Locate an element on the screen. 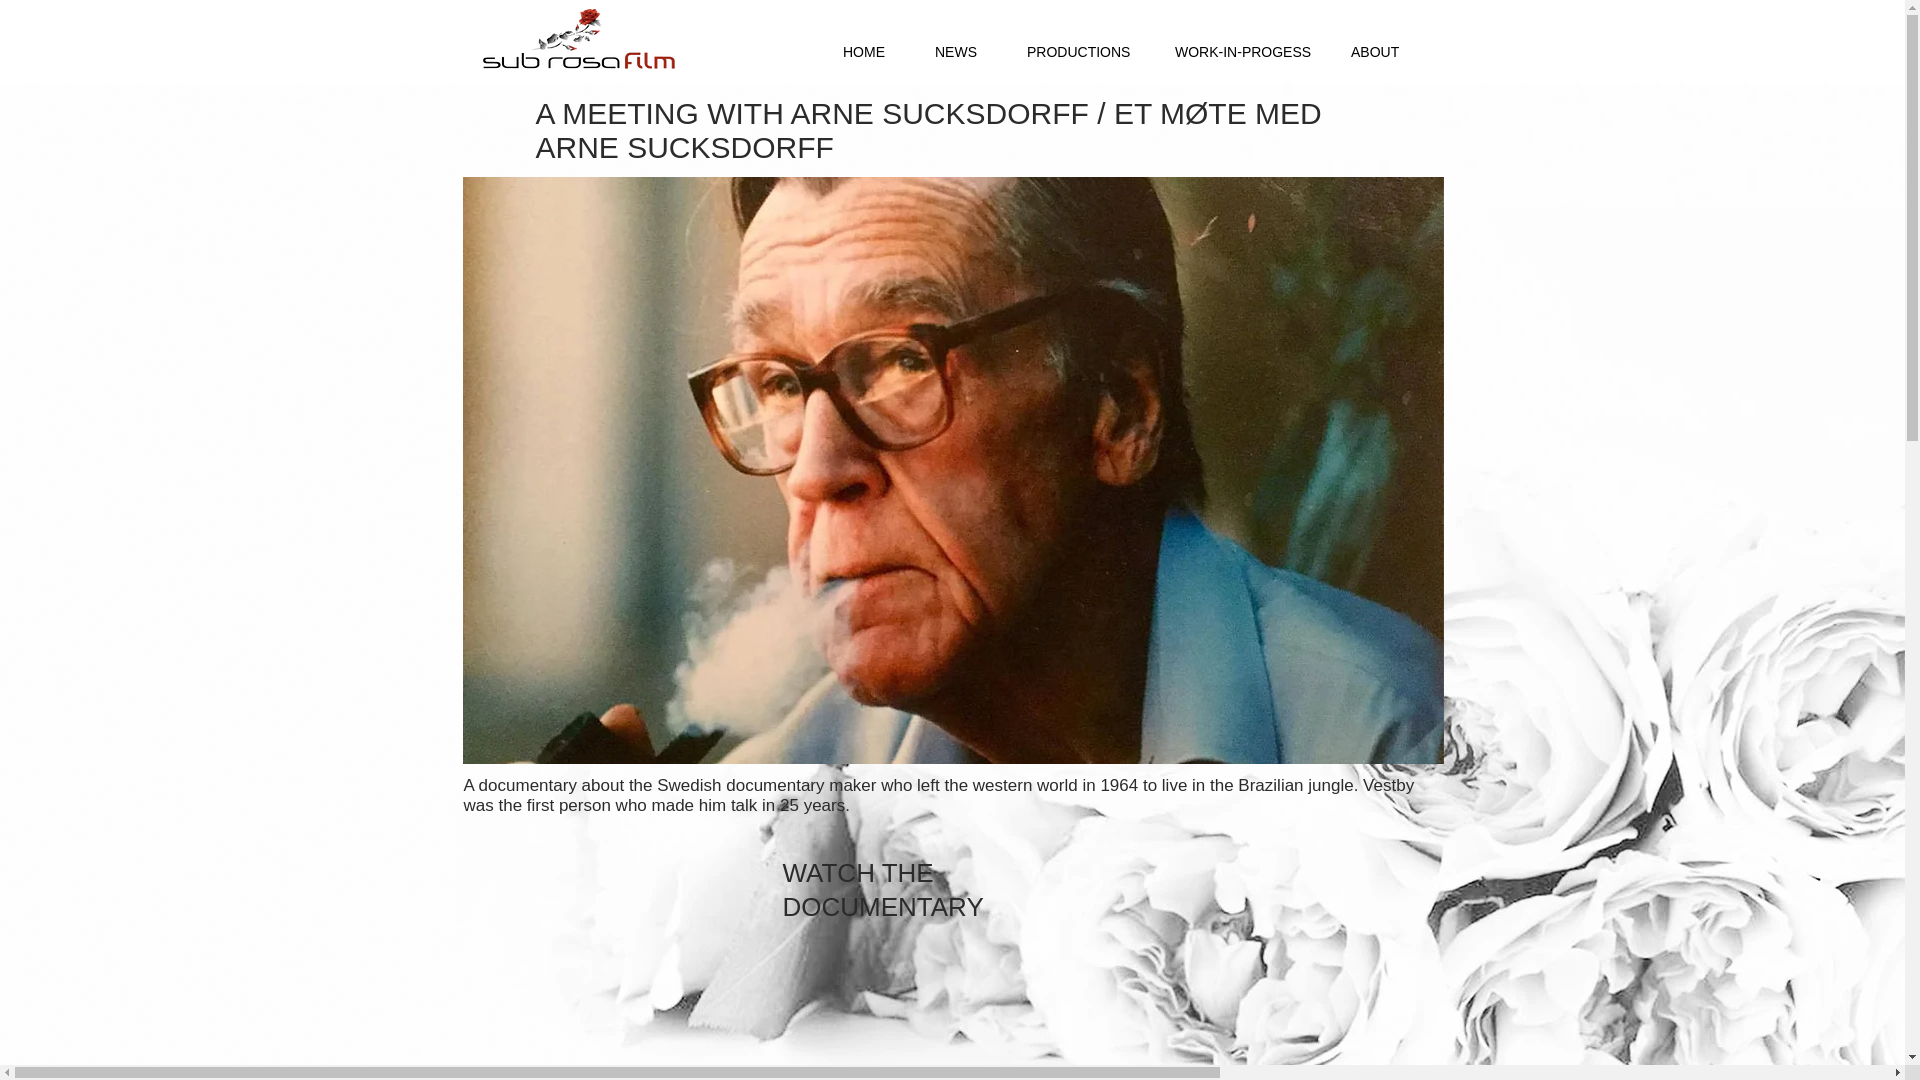  ABOUT is located at coordinates (1374, 52).